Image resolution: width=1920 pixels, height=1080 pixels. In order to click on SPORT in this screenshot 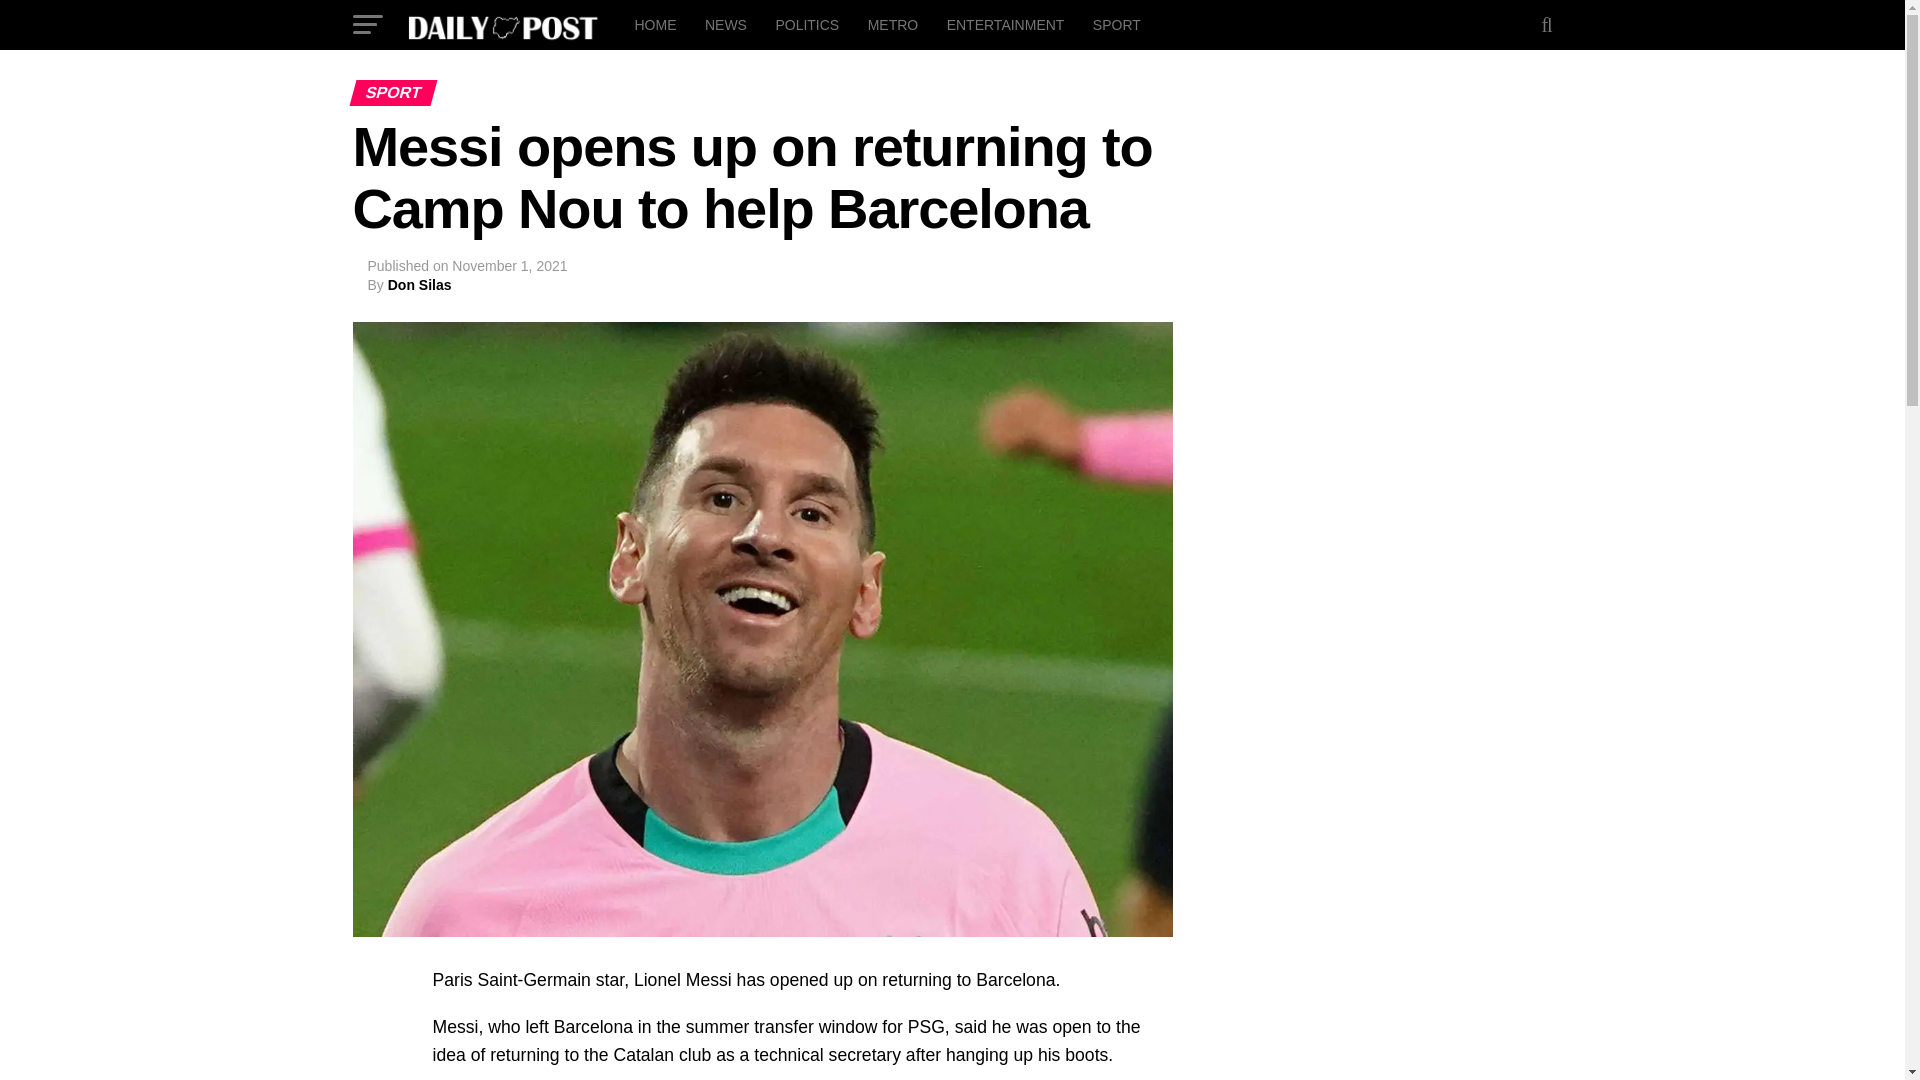, I will do `click(1116, 24)`.